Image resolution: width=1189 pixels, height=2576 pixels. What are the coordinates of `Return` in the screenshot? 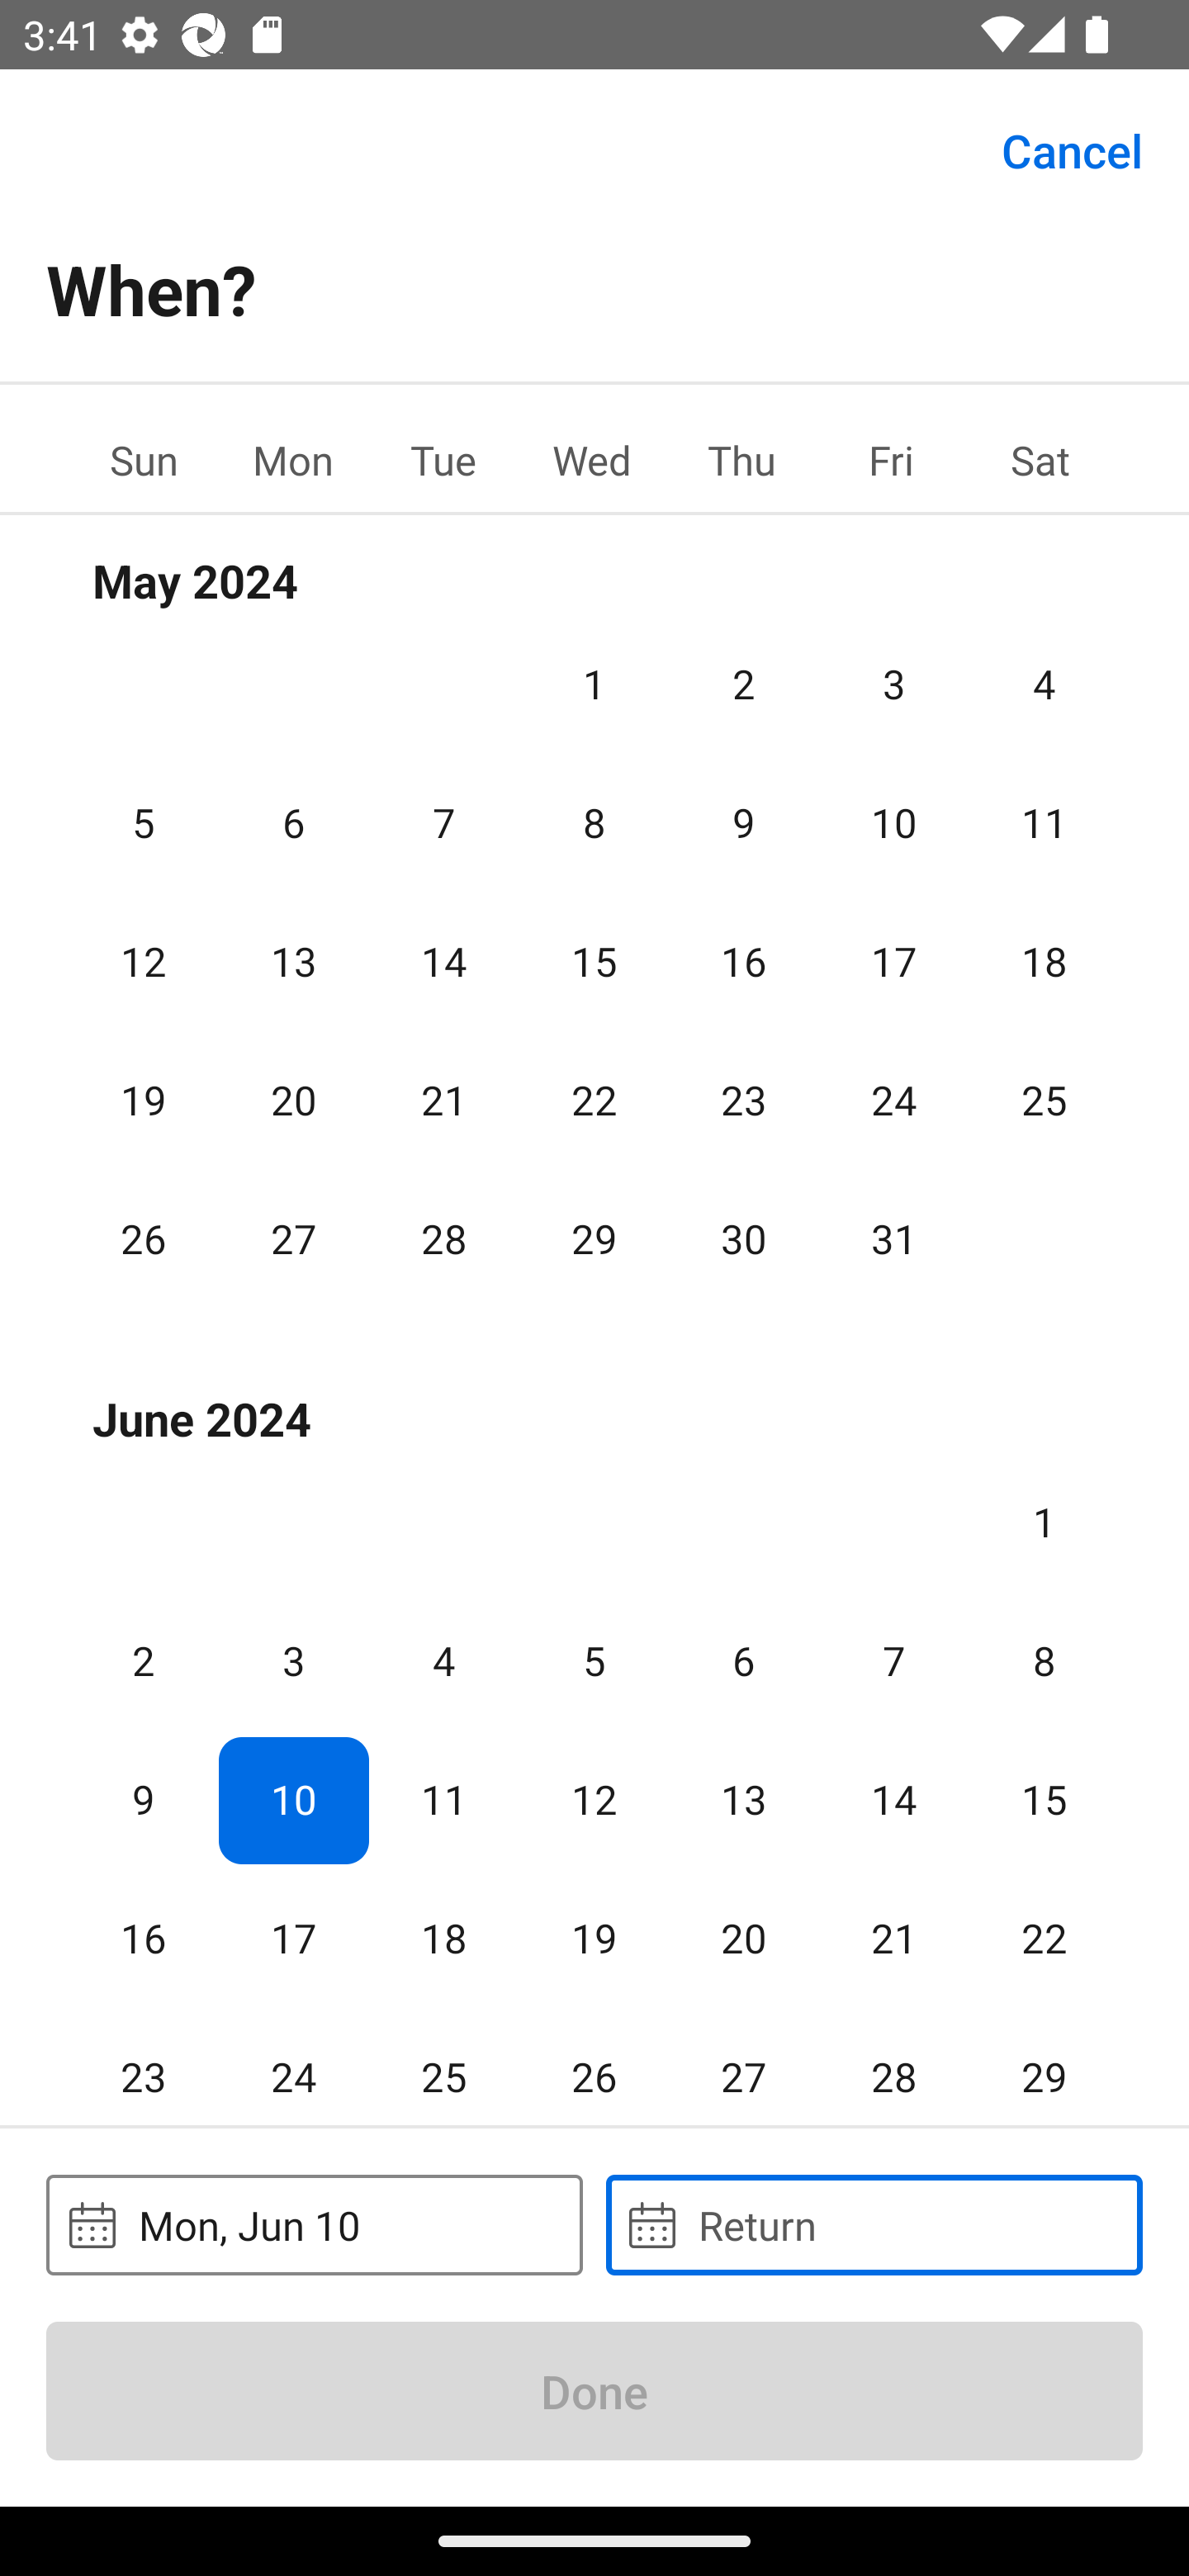 It's located at (874, 2224).